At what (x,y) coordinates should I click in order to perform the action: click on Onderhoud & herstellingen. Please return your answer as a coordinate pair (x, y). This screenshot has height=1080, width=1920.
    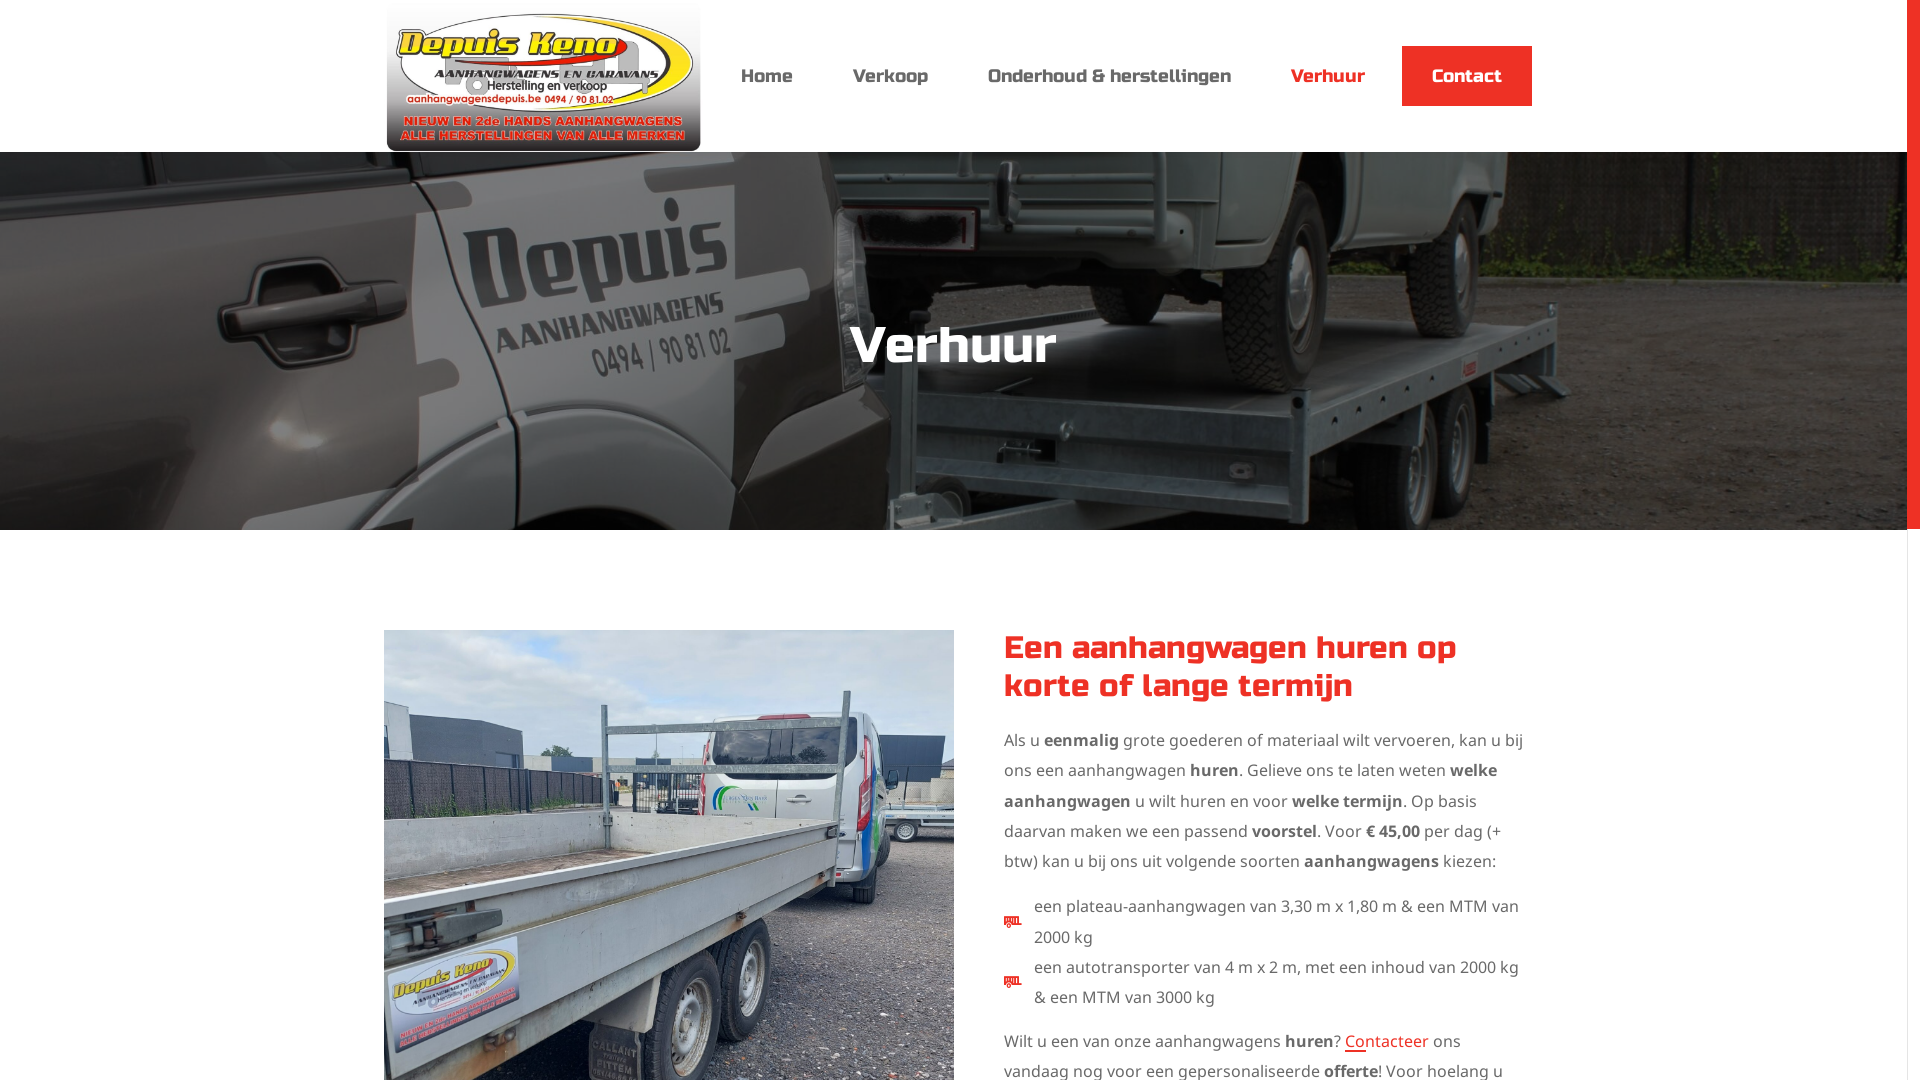
    Looking at the image, I should click on (1110, 76).